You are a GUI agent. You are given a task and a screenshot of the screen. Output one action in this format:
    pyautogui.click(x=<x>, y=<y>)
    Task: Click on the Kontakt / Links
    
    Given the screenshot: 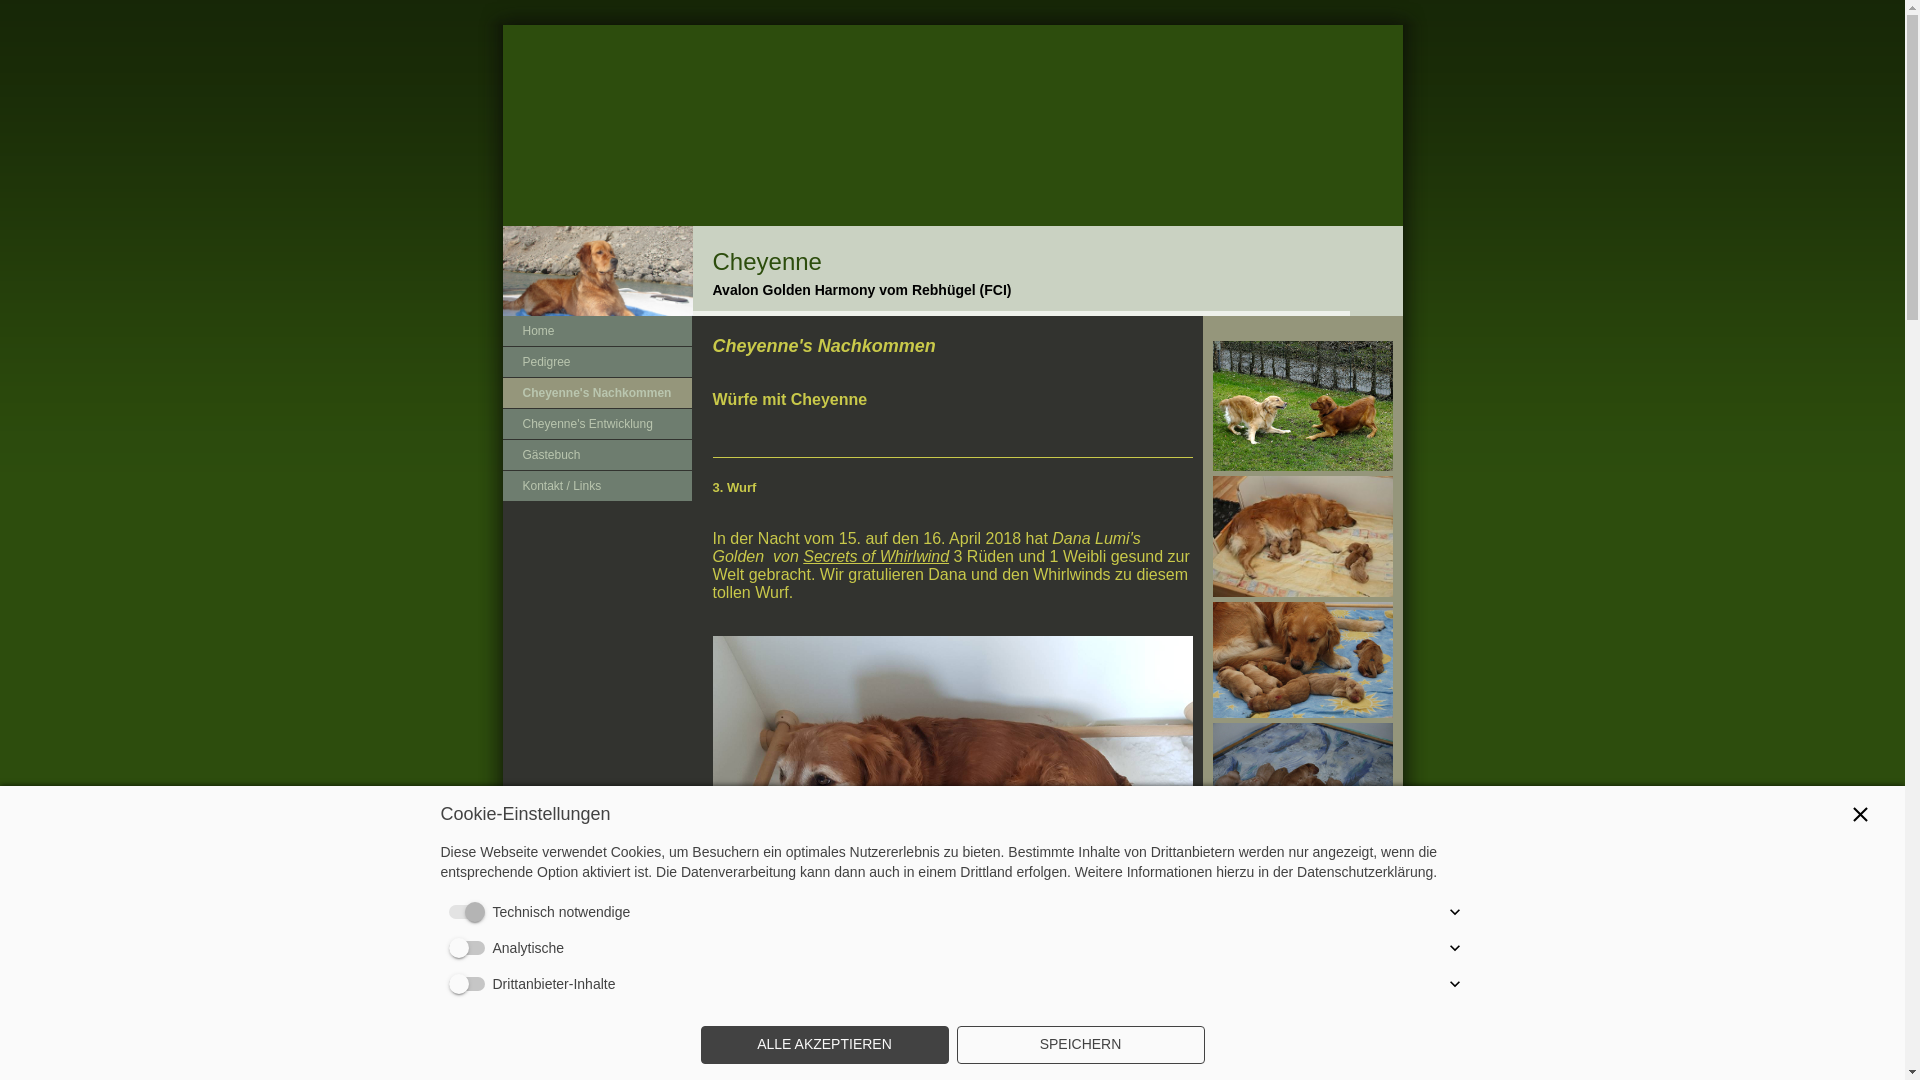 What is the action you would take?
    pyautogui.click(x=596, y=486)
    